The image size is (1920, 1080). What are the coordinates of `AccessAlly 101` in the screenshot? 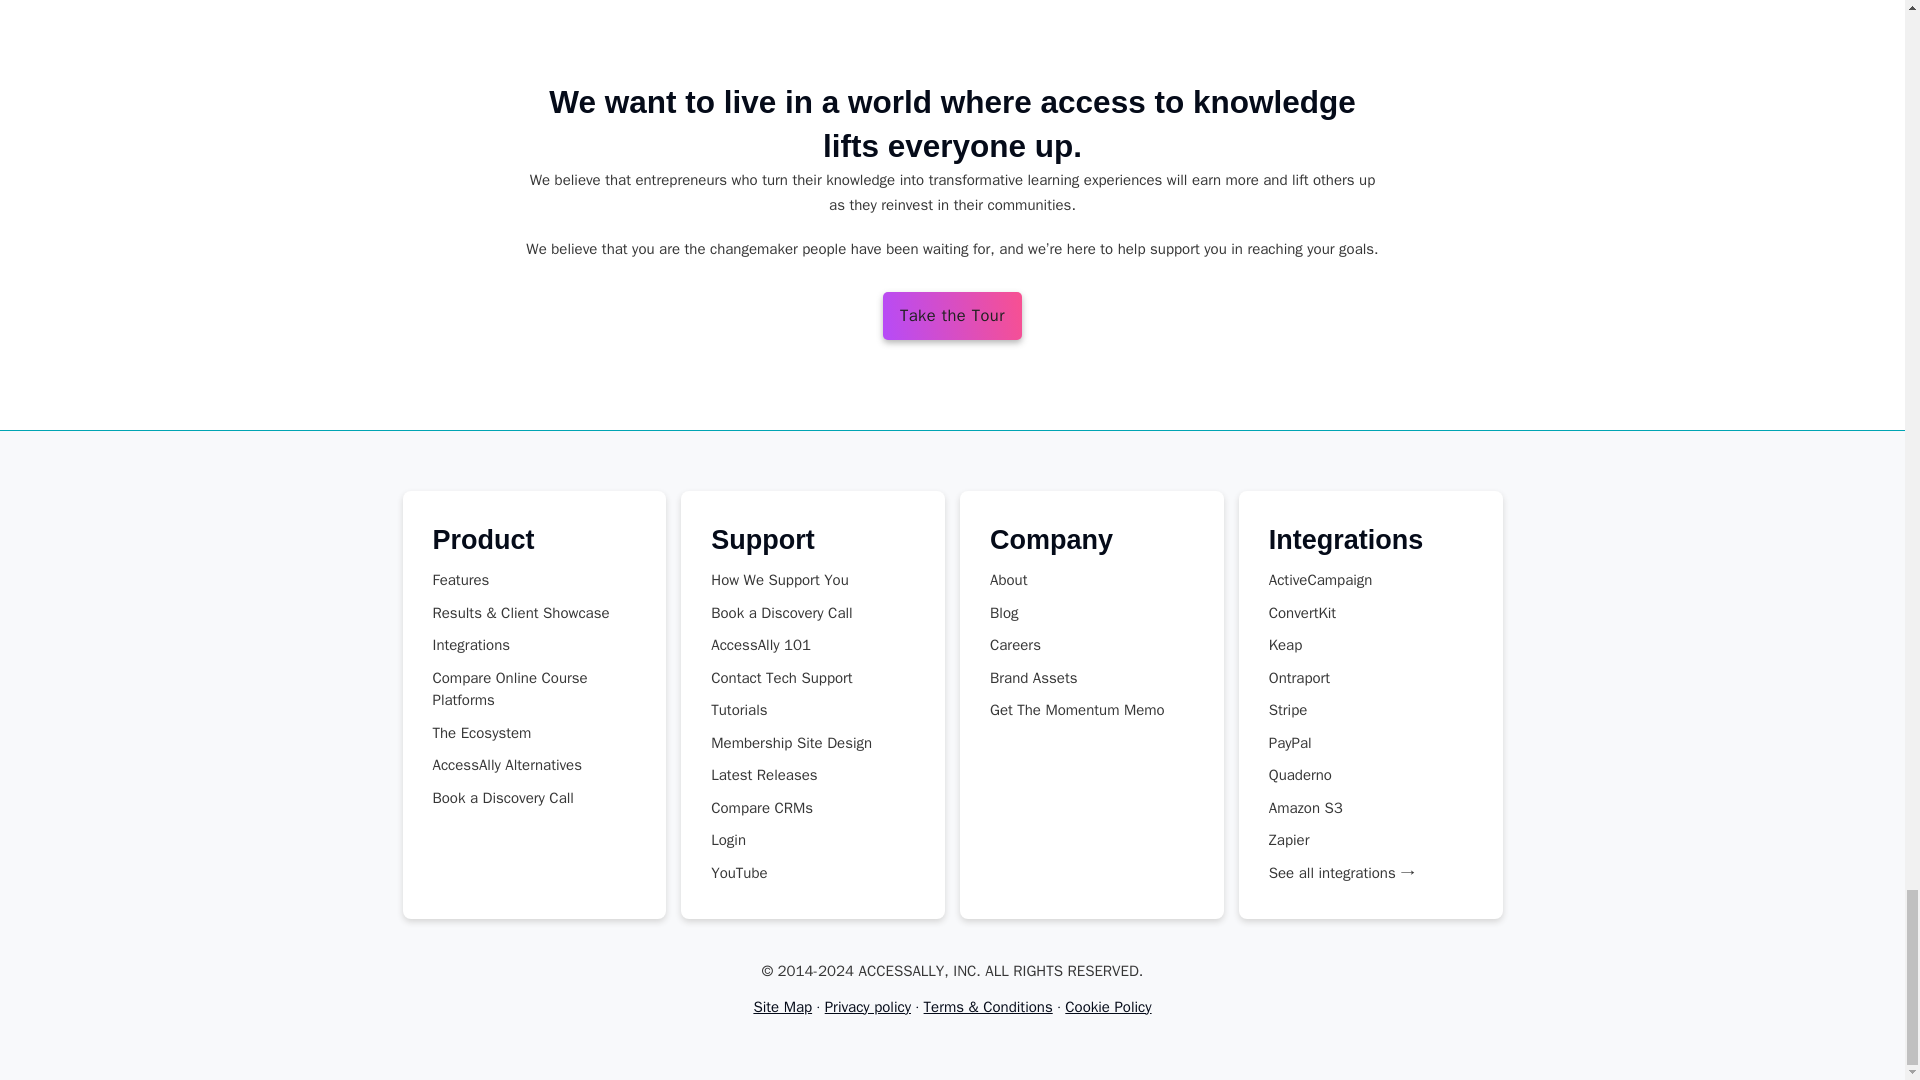 It's located at (794, 645).